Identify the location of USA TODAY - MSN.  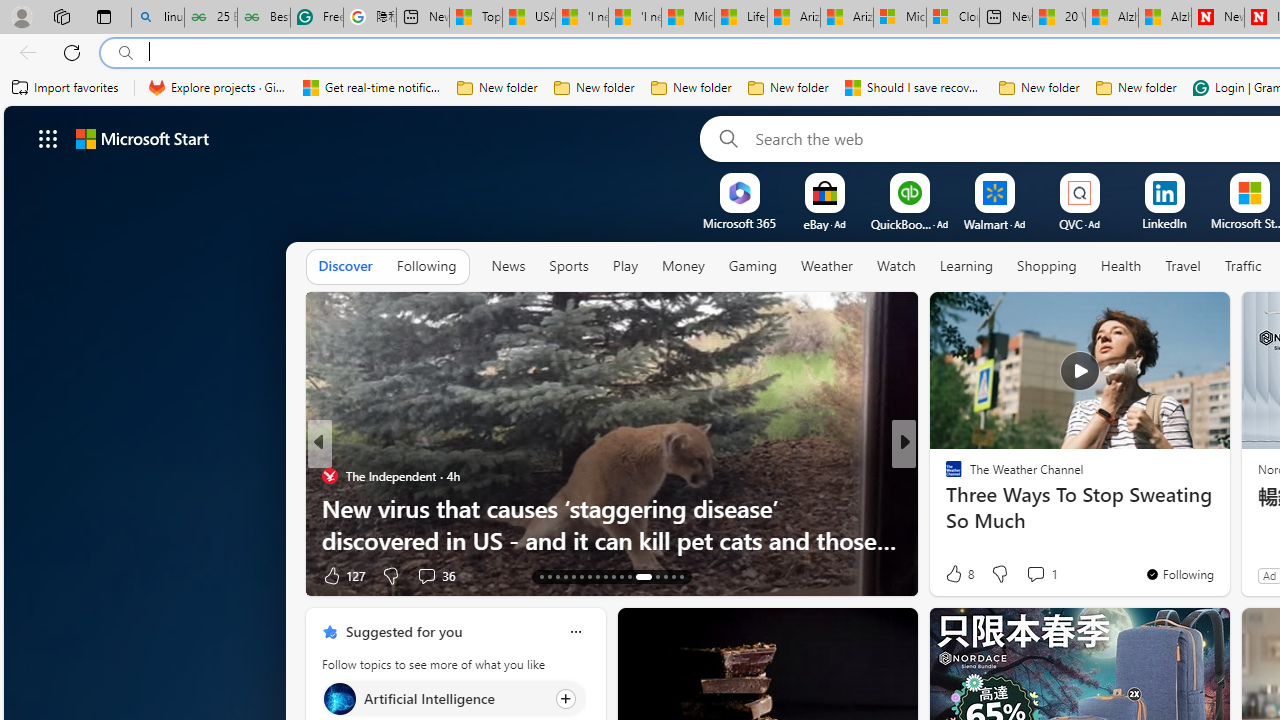
(529, 18).